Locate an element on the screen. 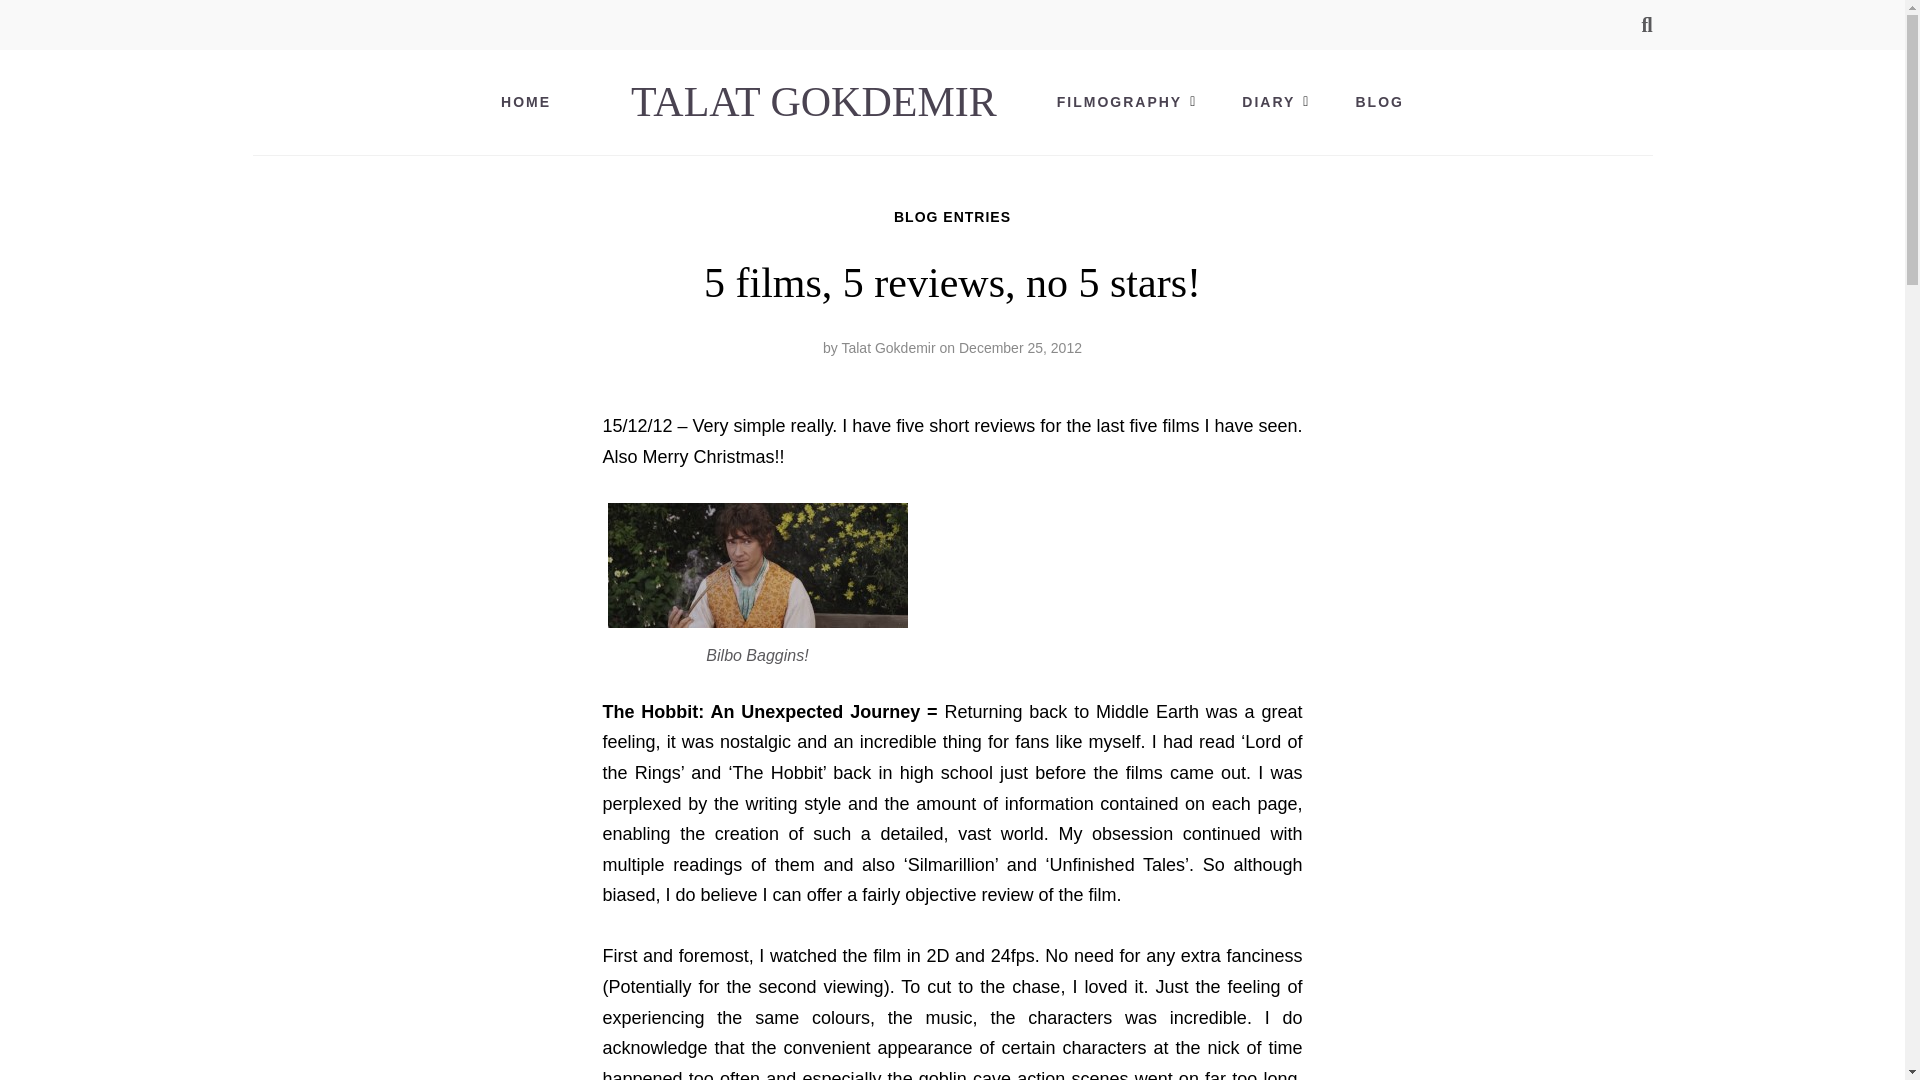 The height and width of the screenshot is (1080, 1920). 5 films, 5 reviews, no 5 stars! is located at coordinates (1020, 348).